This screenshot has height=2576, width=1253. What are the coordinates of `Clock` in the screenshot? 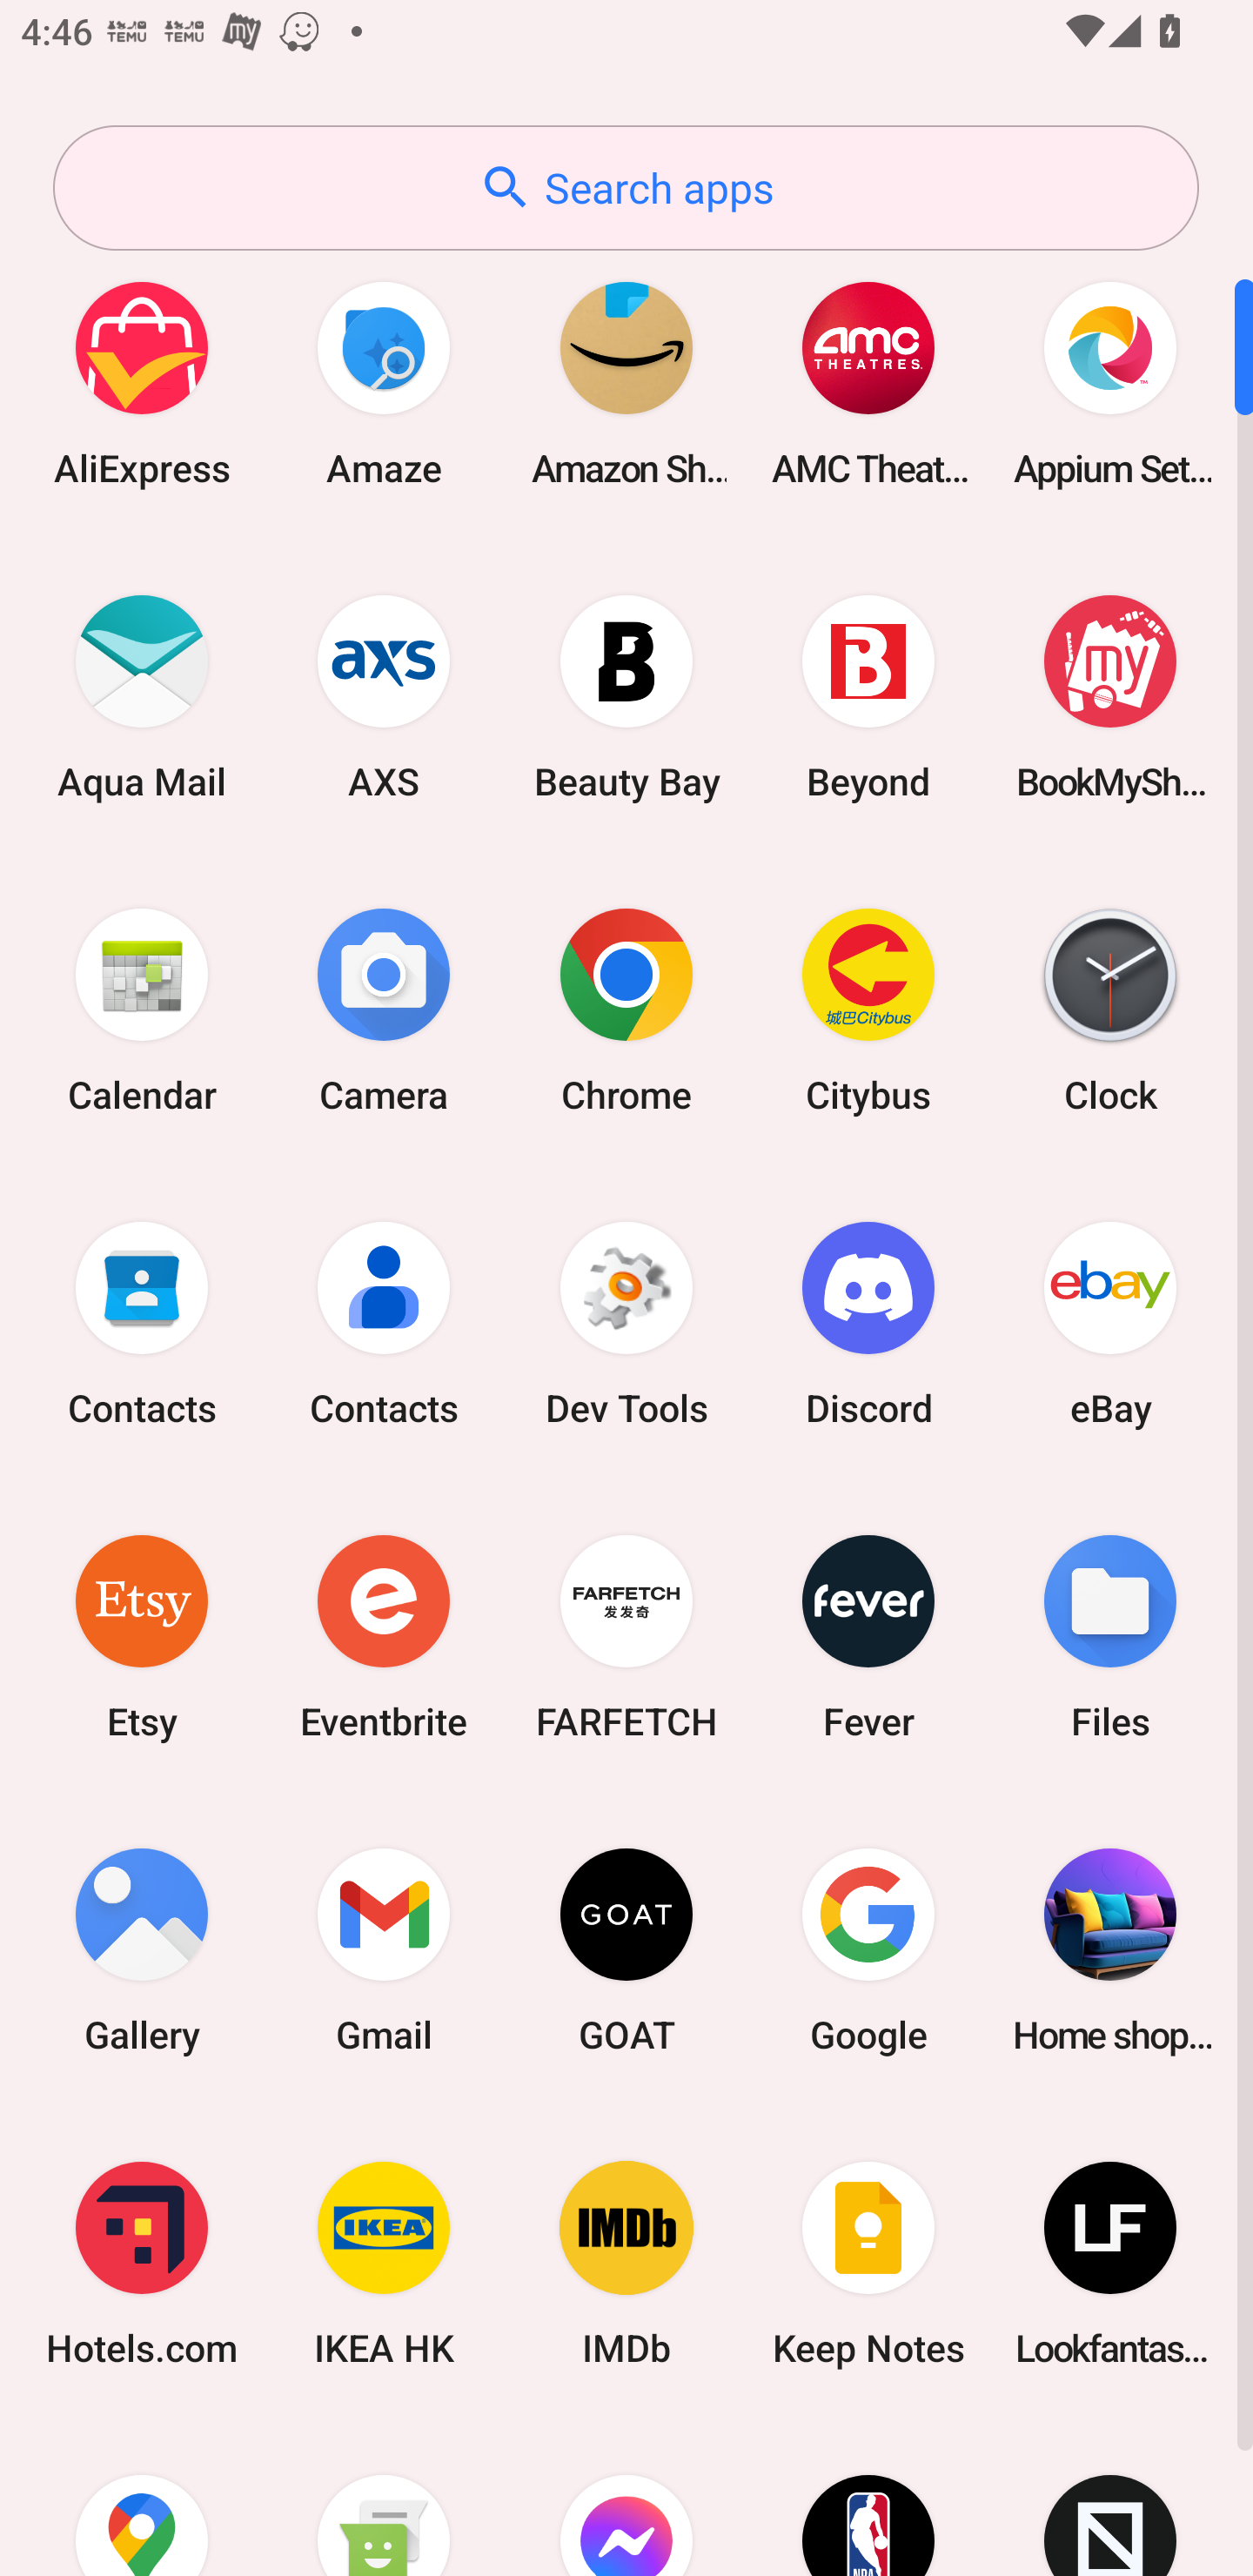 It's located at (1110, 1010).